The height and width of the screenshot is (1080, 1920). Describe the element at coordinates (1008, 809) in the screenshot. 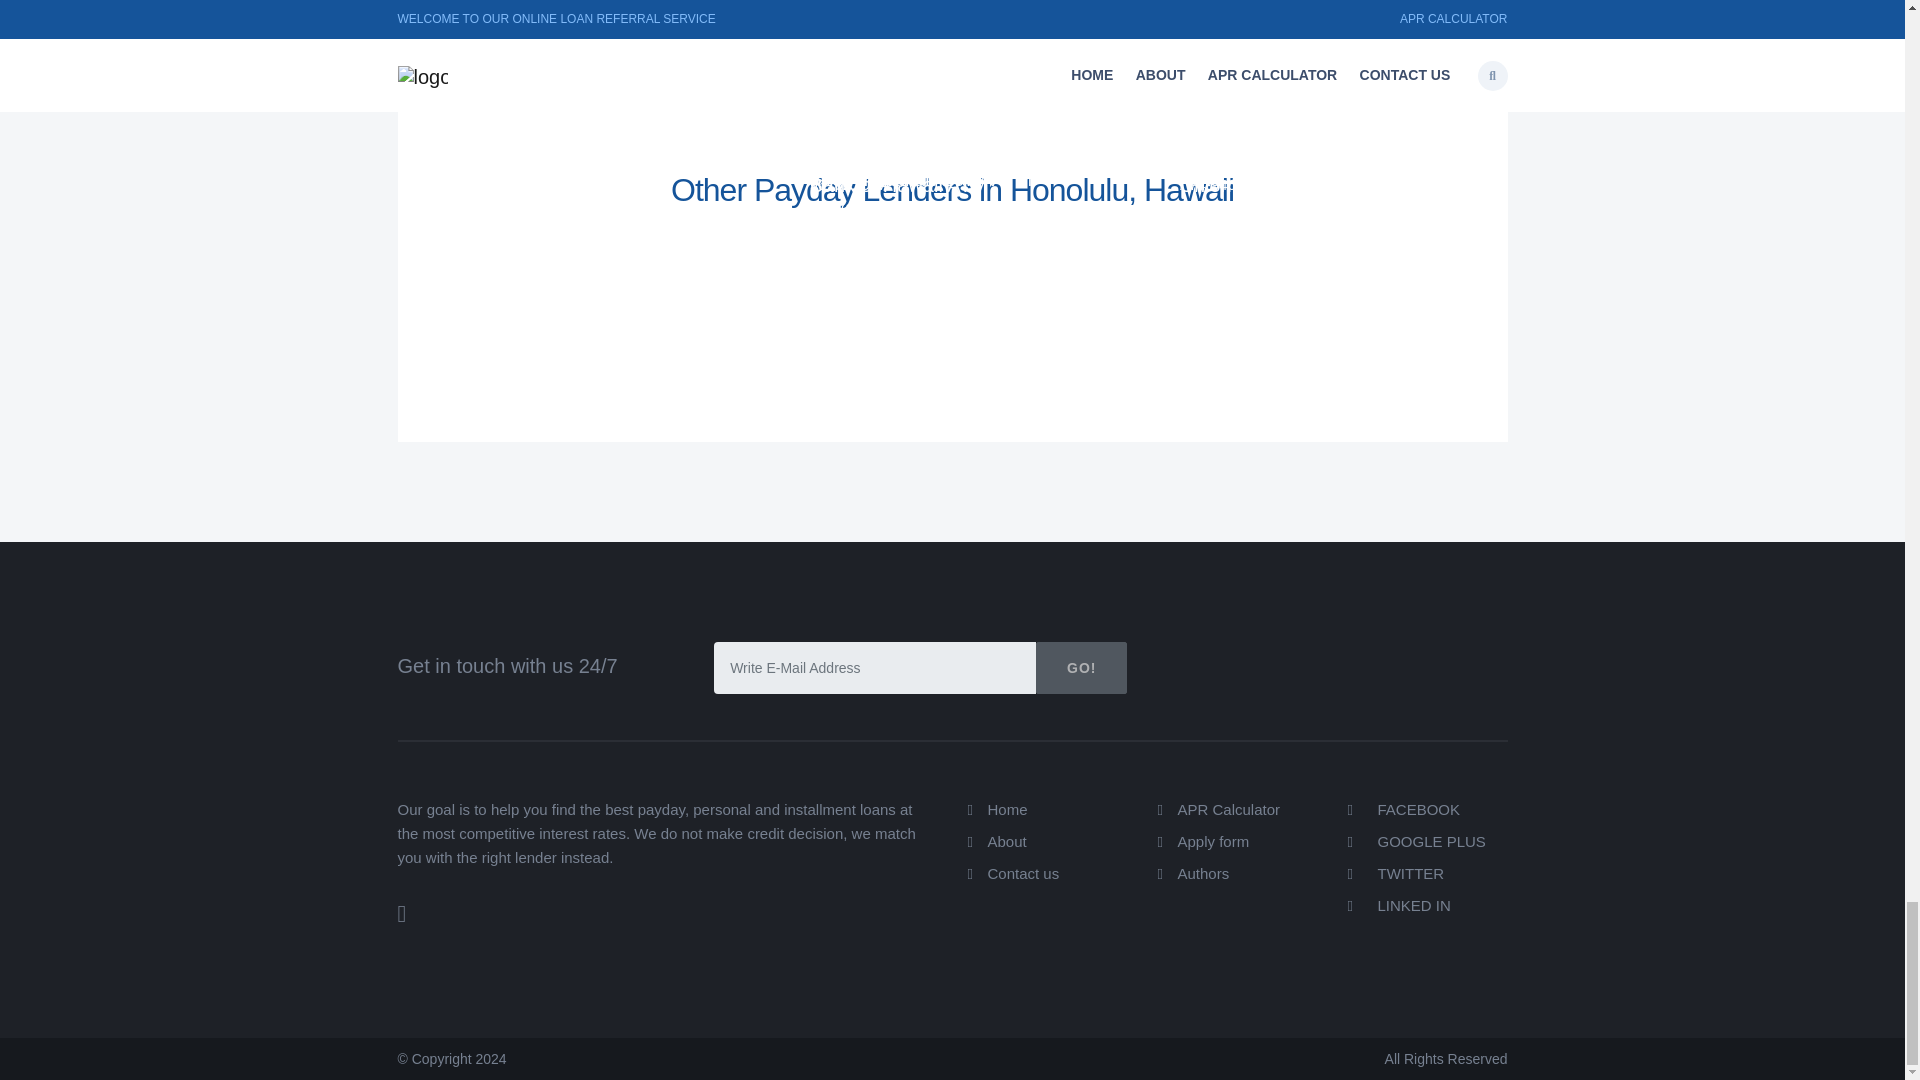

I see `Home` at that location.